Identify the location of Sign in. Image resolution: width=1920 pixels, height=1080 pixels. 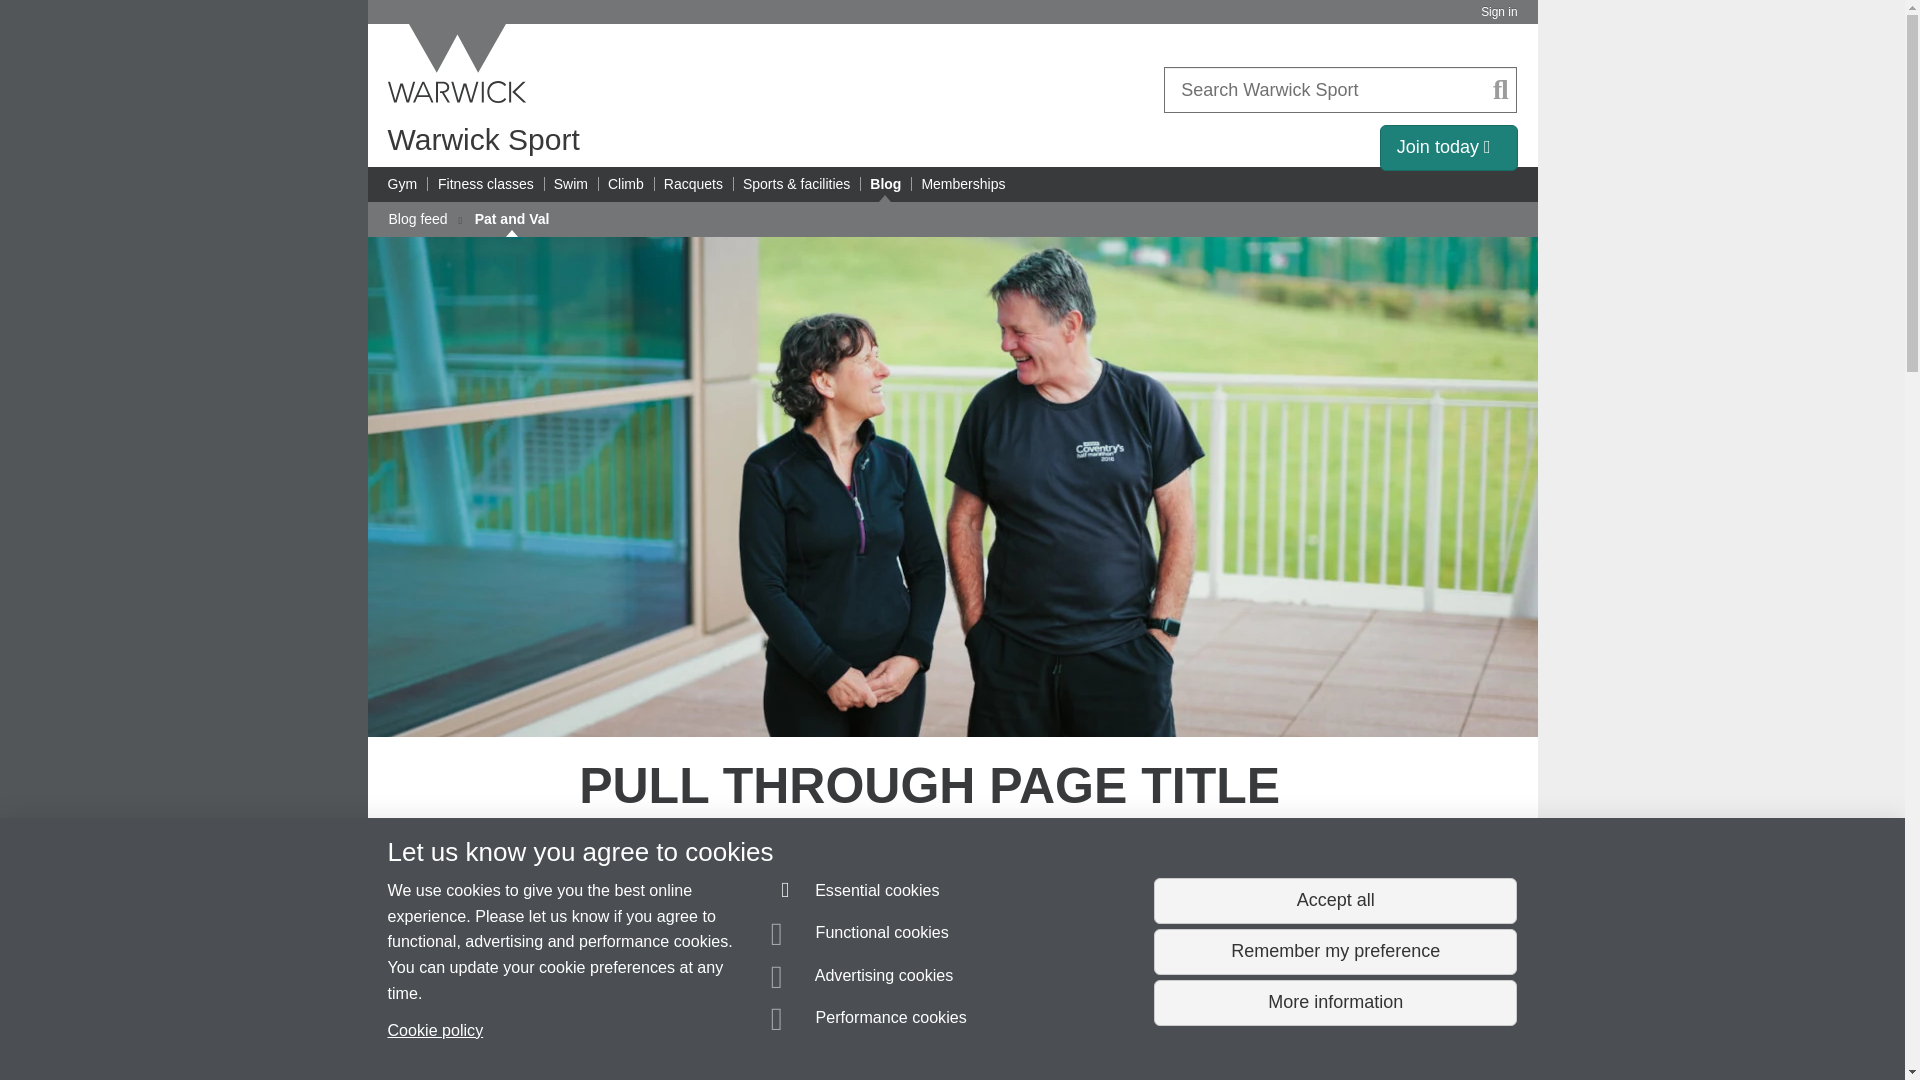
(1498, 12).